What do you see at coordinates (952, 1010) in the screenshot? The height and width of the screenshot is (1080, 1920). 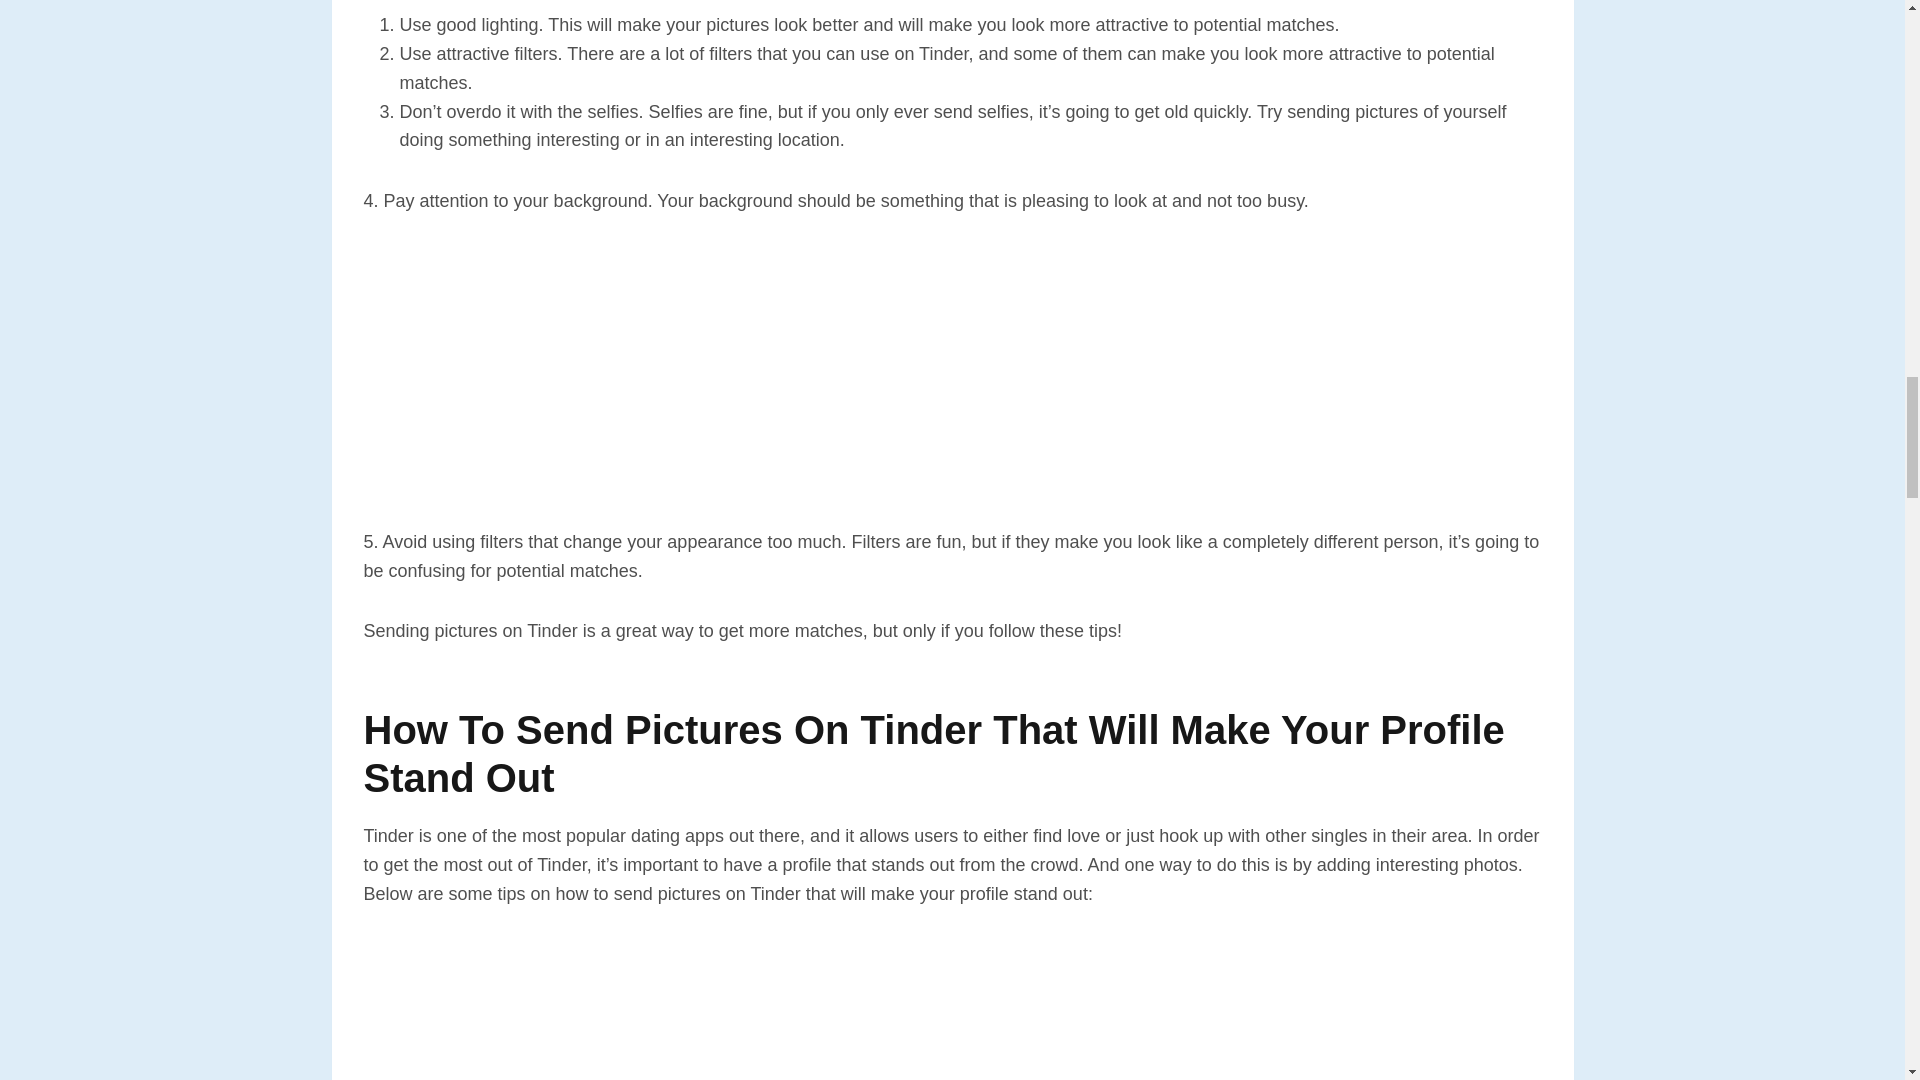 I see `Advertisement` at bounding box center [952, 1010].